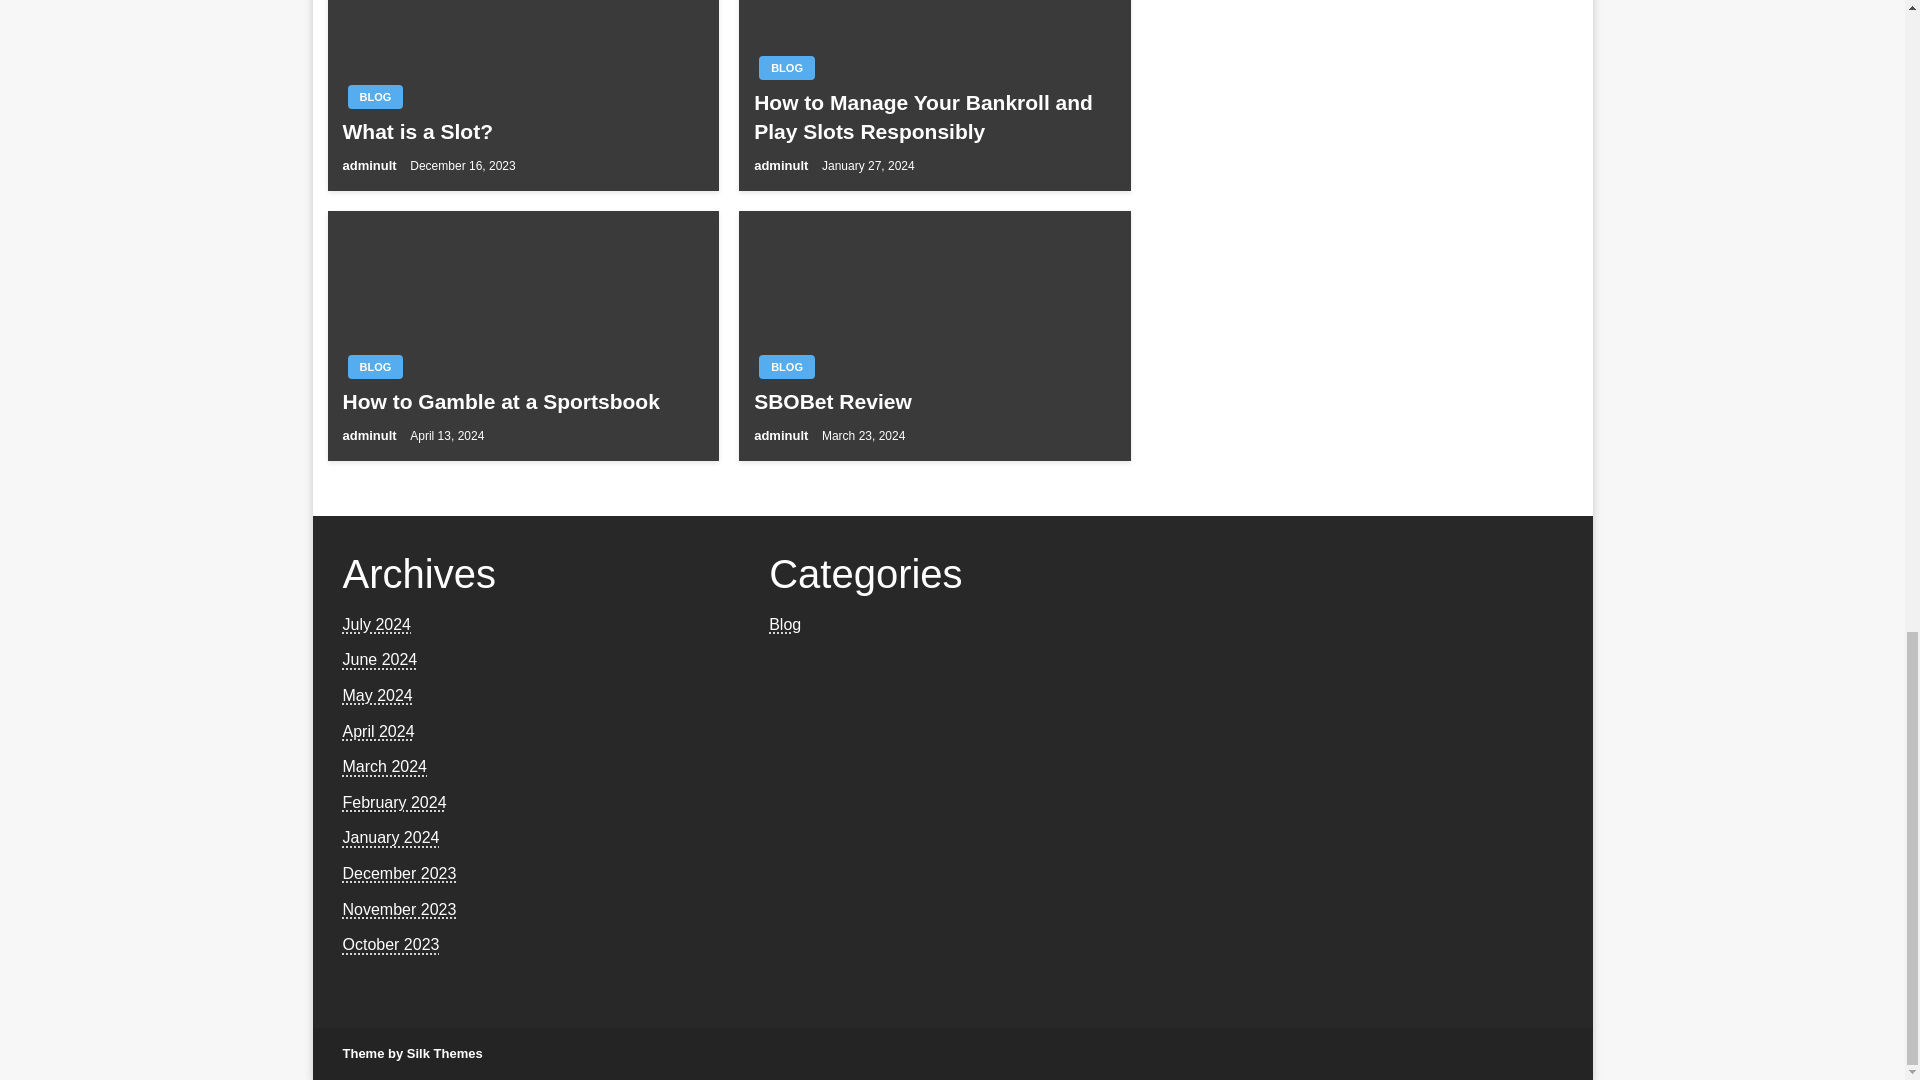  Describe the element at coordinates (370, 164) in the screenshot. I see `adminult` at that location.